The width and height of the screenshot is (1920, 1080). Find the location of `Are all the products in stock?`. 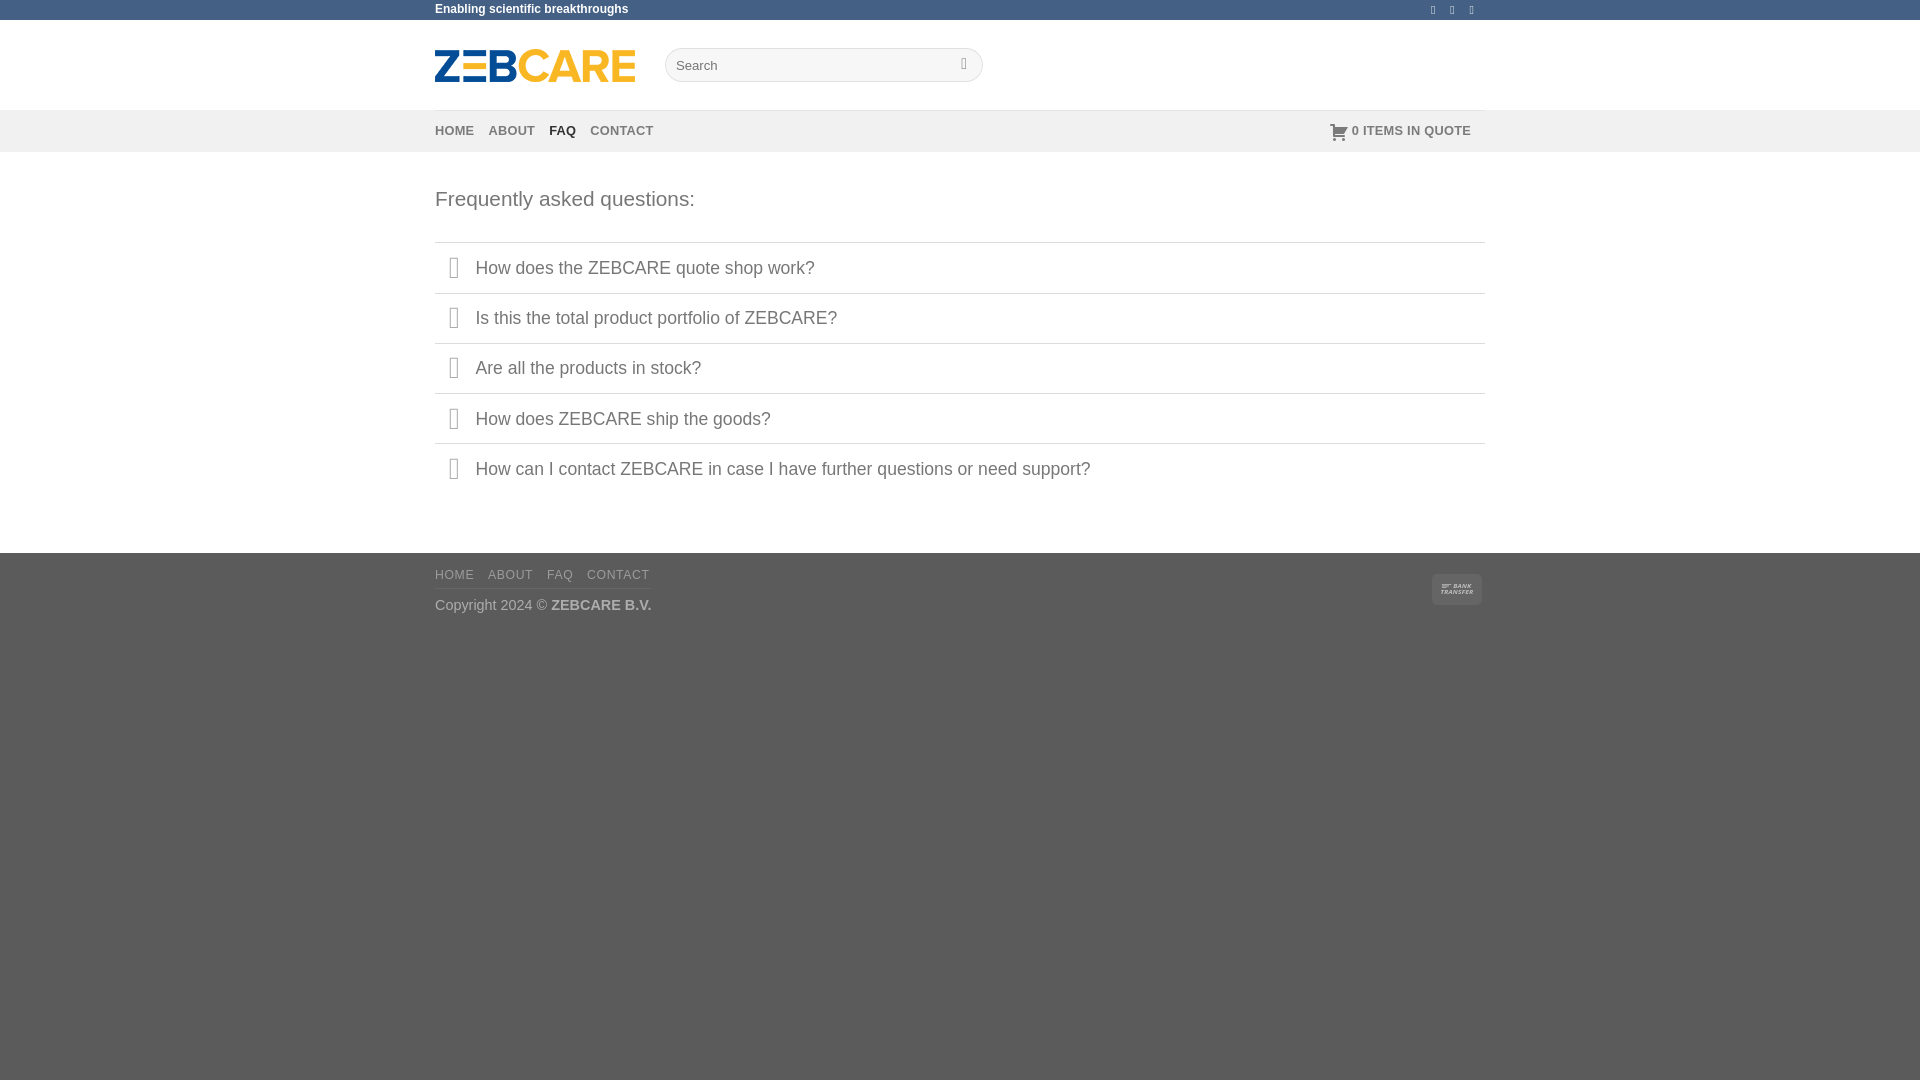

Are all the products in stock? is located at coordinates (960, 368).